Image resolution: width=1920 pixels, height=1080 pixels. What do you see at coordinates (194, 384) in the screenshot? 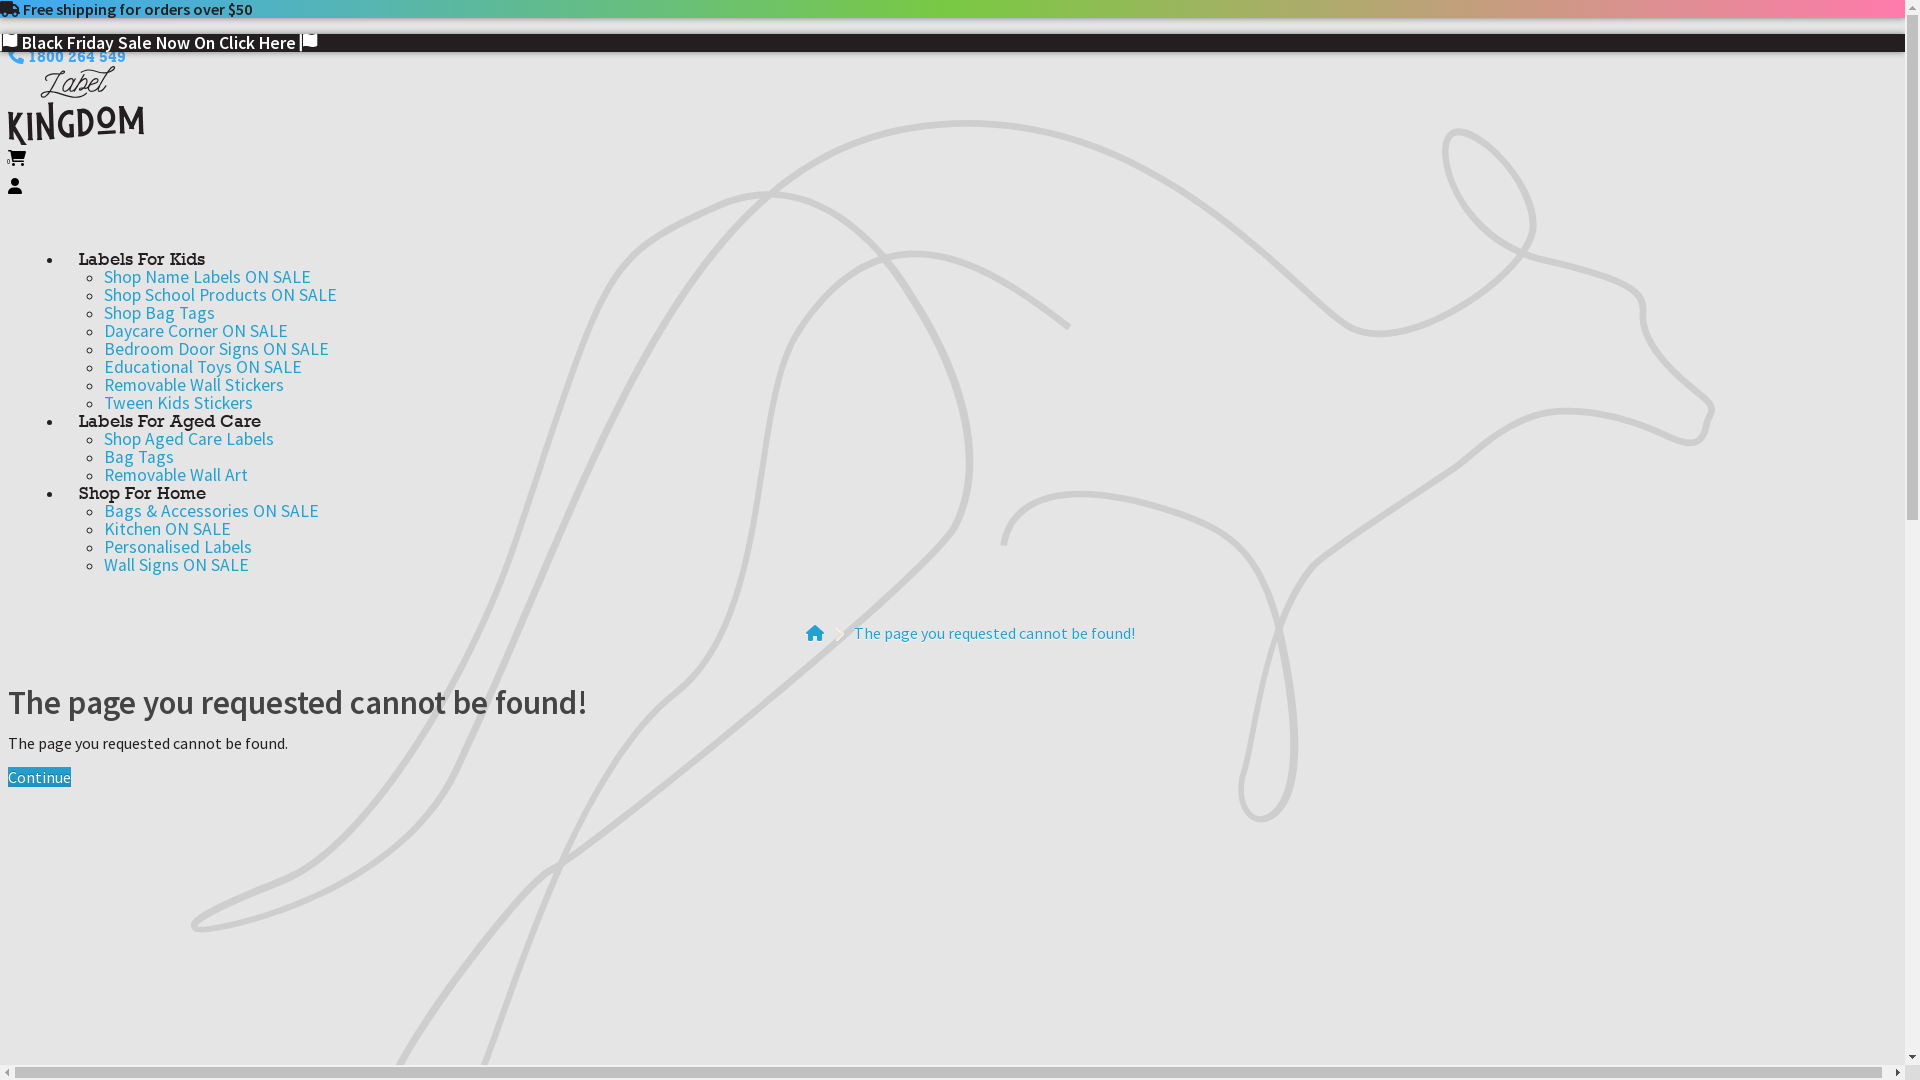
I see `Removable Wall Stickers` at bounding box center [194, 384].